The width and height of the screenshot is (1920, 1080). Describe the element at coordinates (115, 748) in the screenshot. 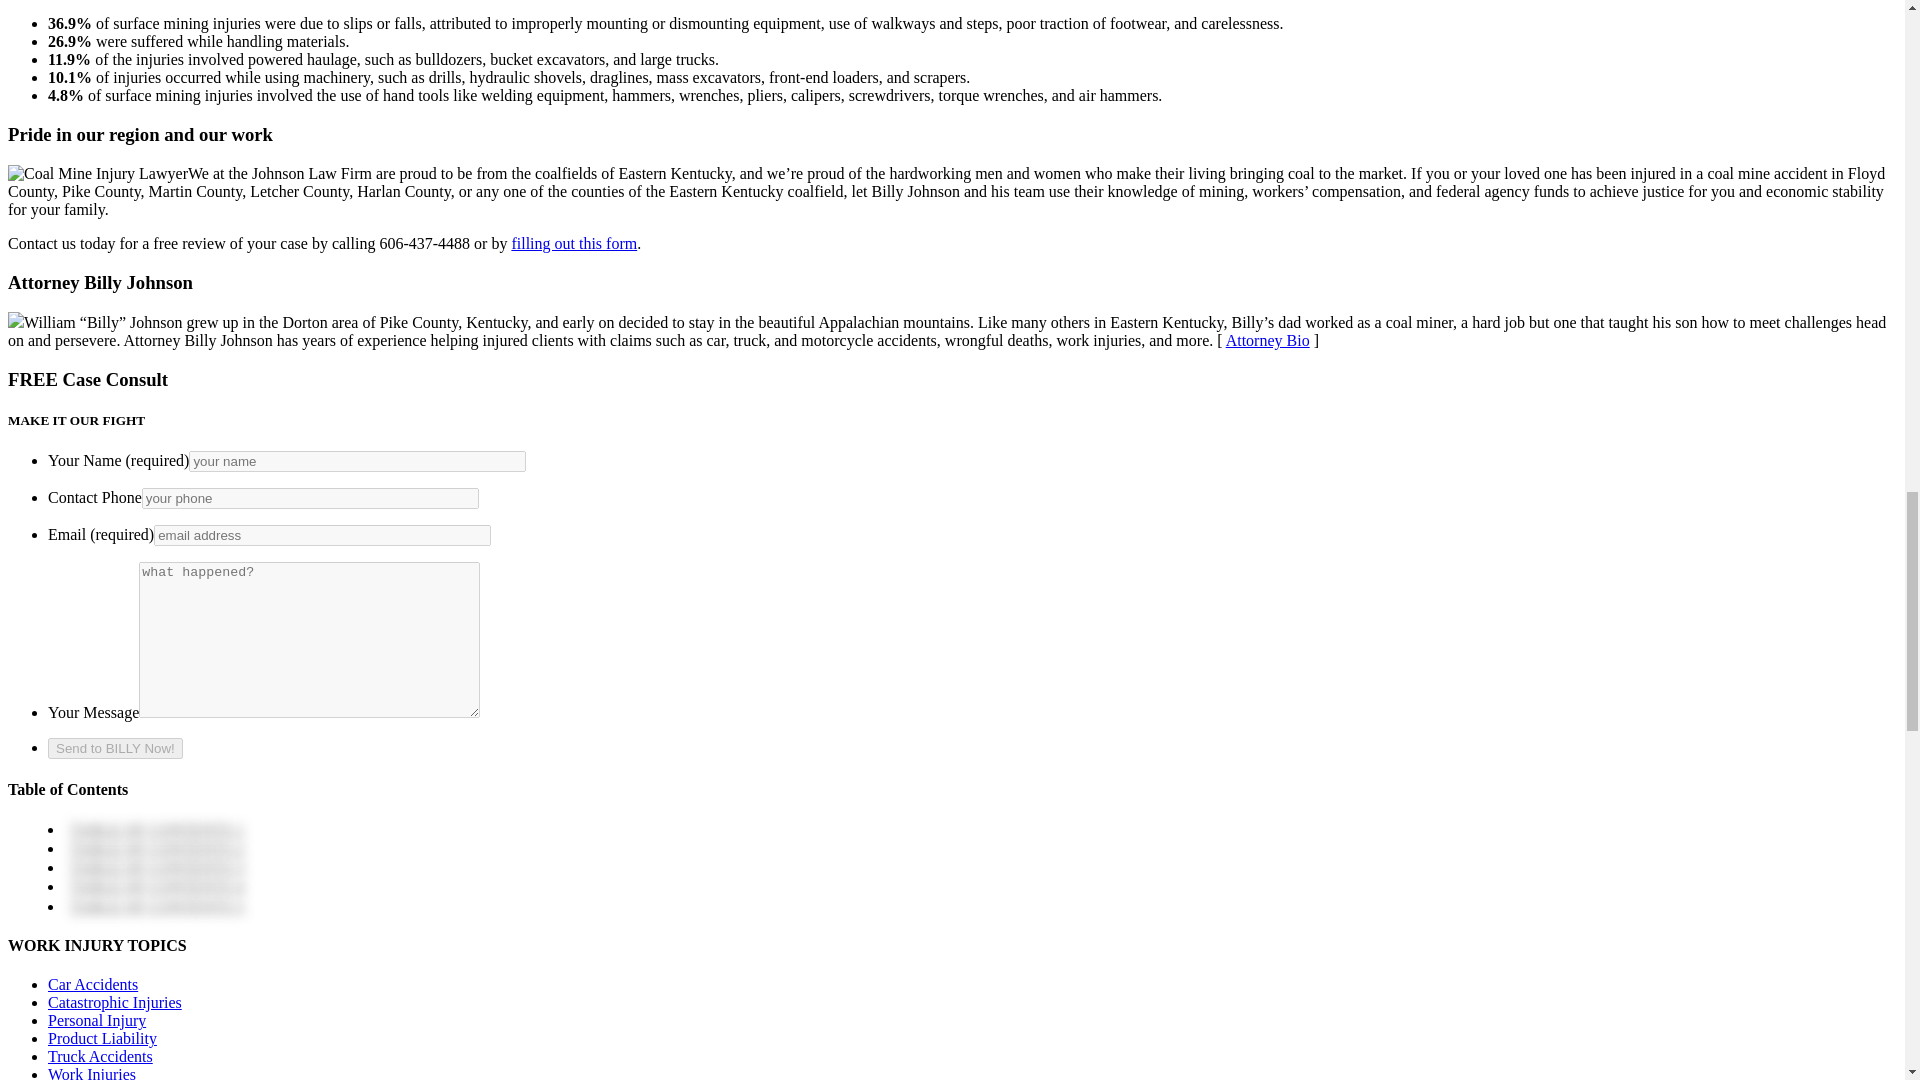

I see `Send to BILLY Now!` at that location.